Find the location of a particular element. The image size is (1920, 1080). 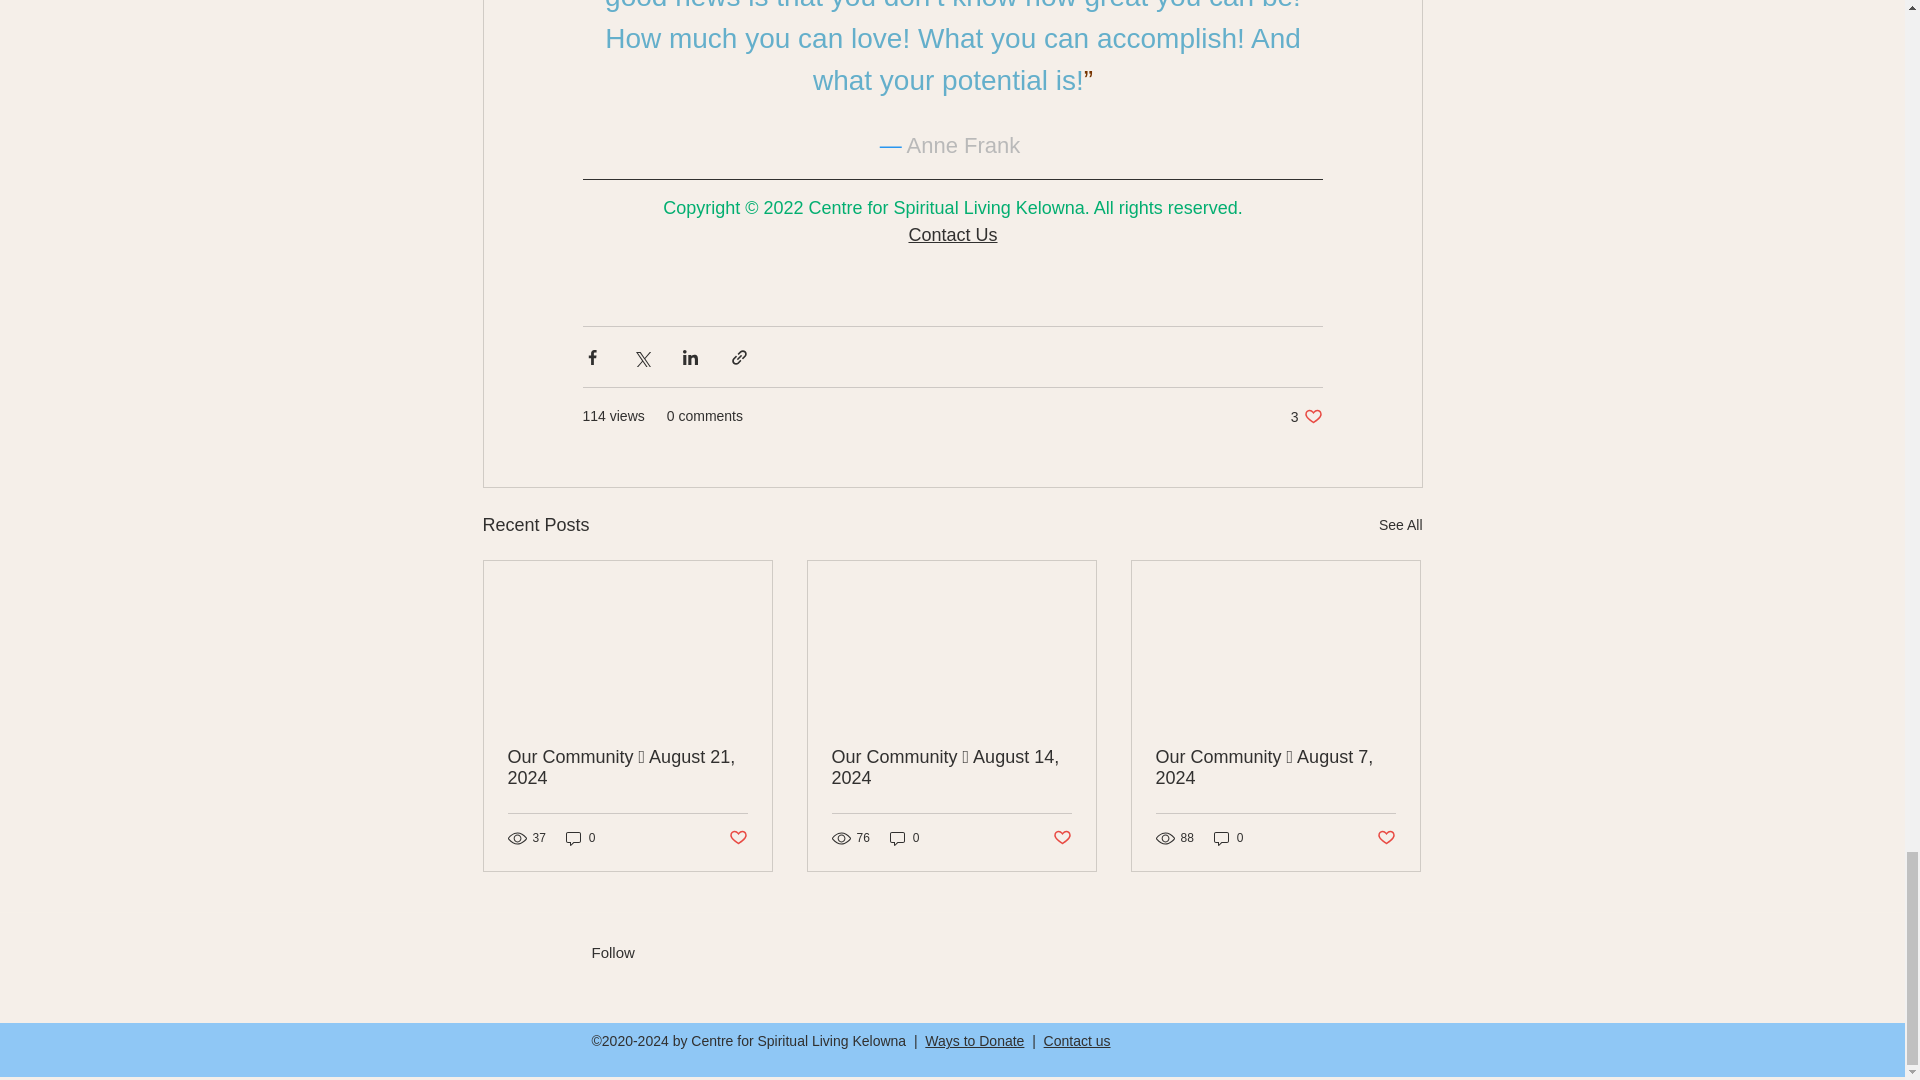

0 is located at coordinates (580, 838).